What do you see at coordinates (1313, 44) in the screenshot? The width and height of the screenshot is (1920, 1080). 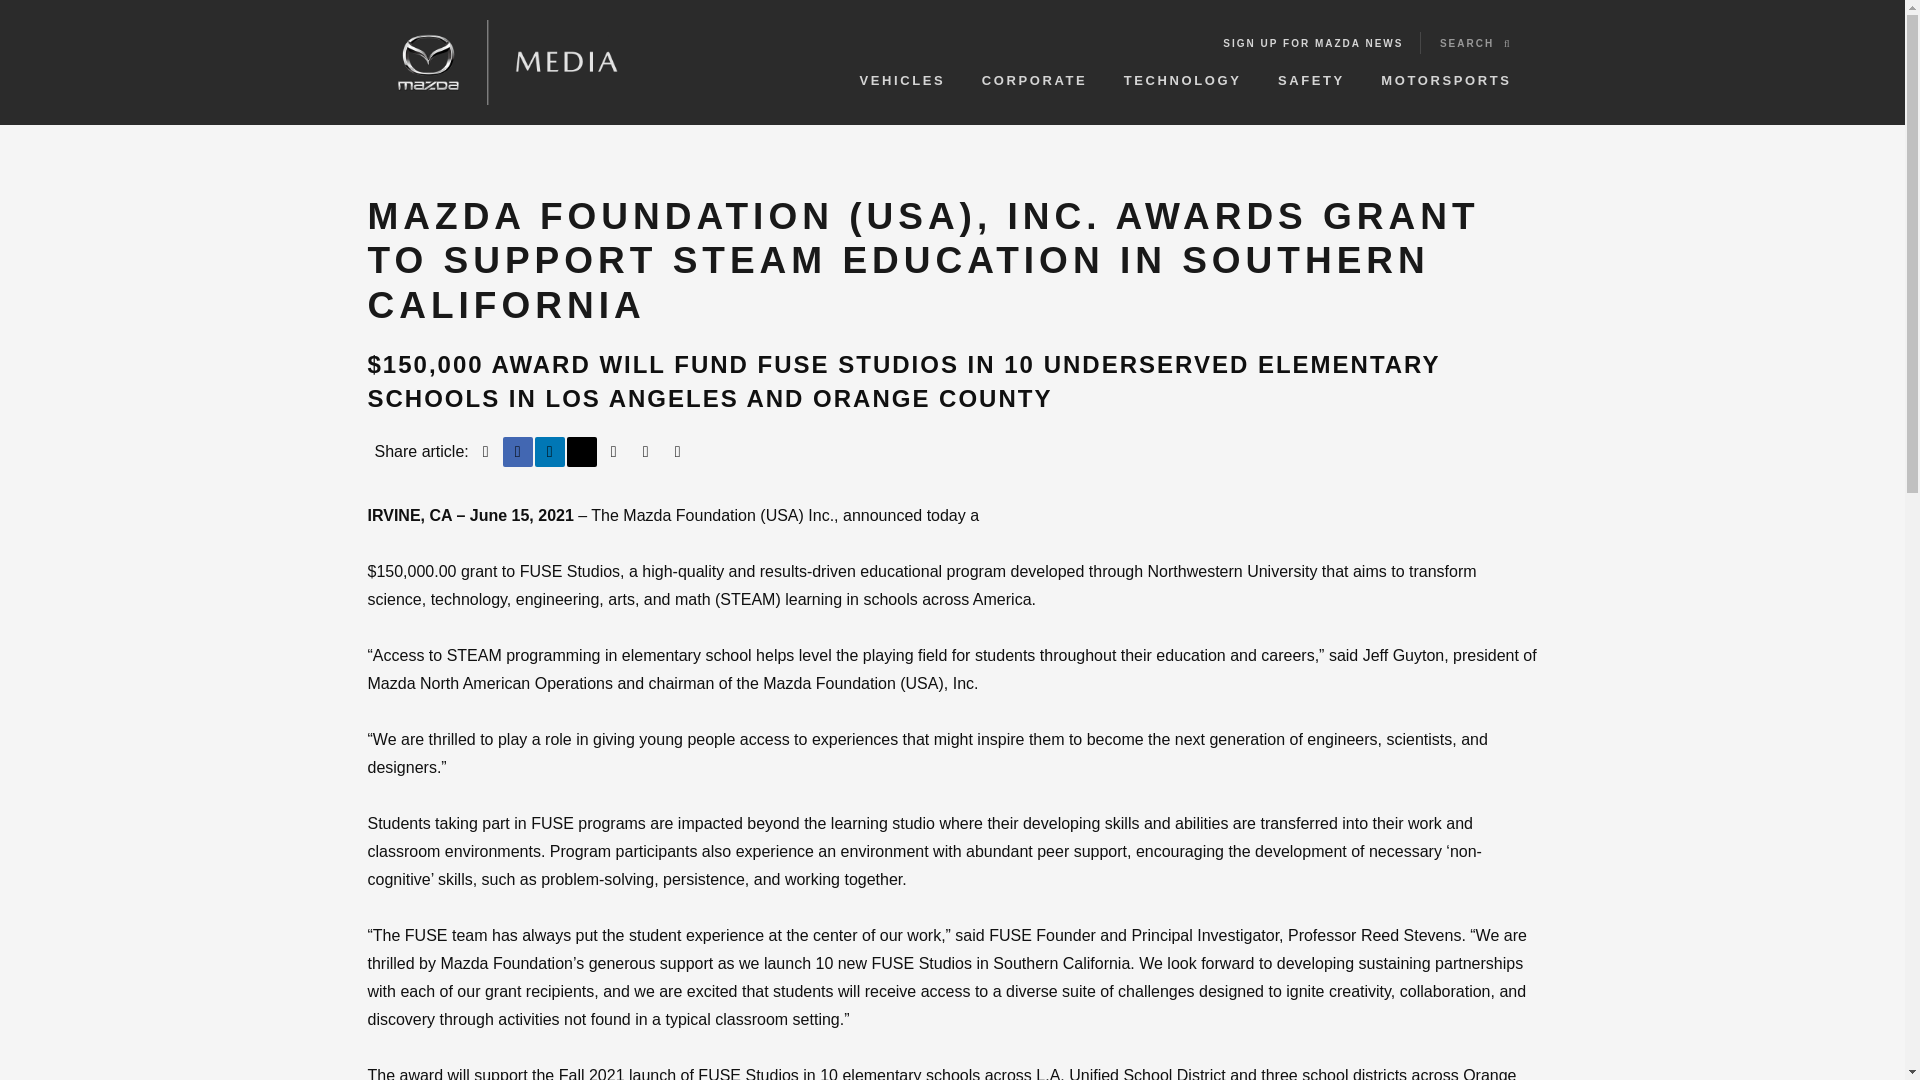 I see `SIGN UP FOR MAZDA NEWS` at bounding box center [1313, 44].